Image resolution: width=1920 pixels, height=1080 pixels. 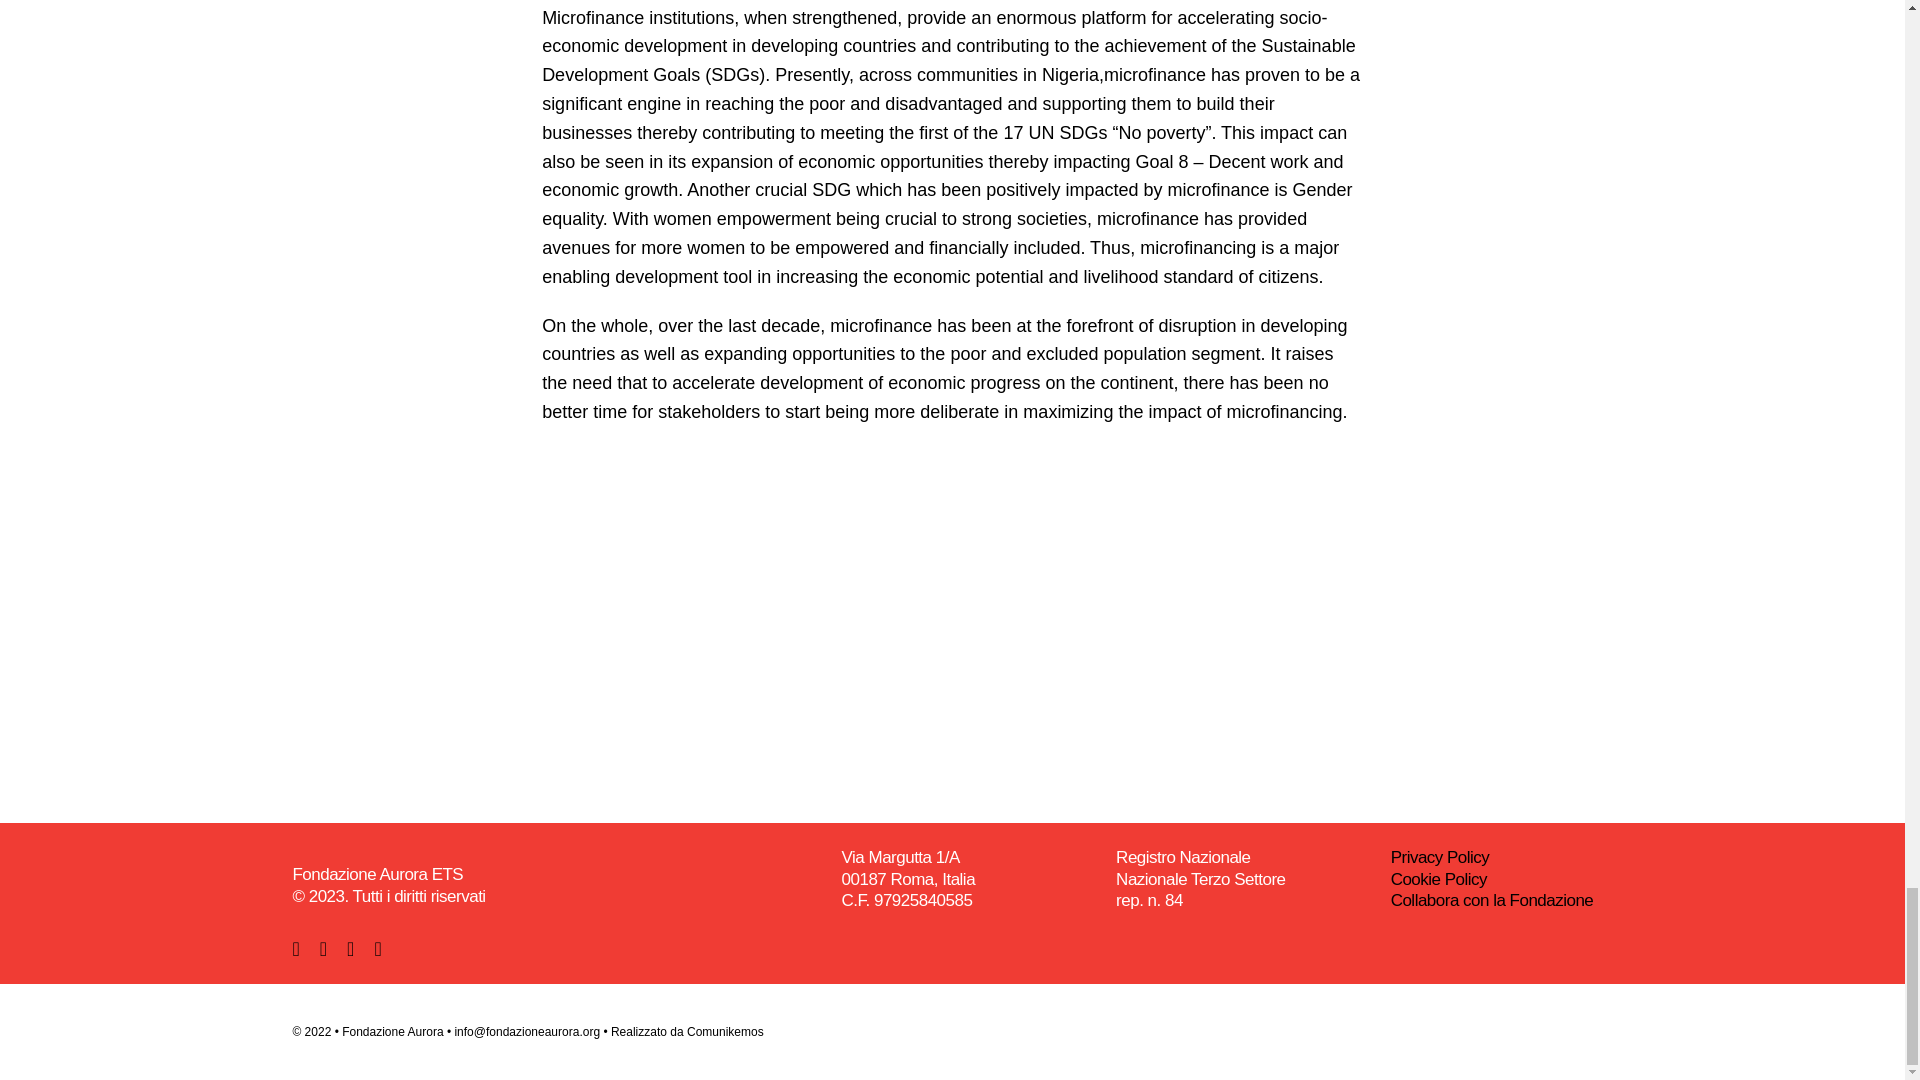 I want to click on Cookie Policy, so click(x=1438, y=879).